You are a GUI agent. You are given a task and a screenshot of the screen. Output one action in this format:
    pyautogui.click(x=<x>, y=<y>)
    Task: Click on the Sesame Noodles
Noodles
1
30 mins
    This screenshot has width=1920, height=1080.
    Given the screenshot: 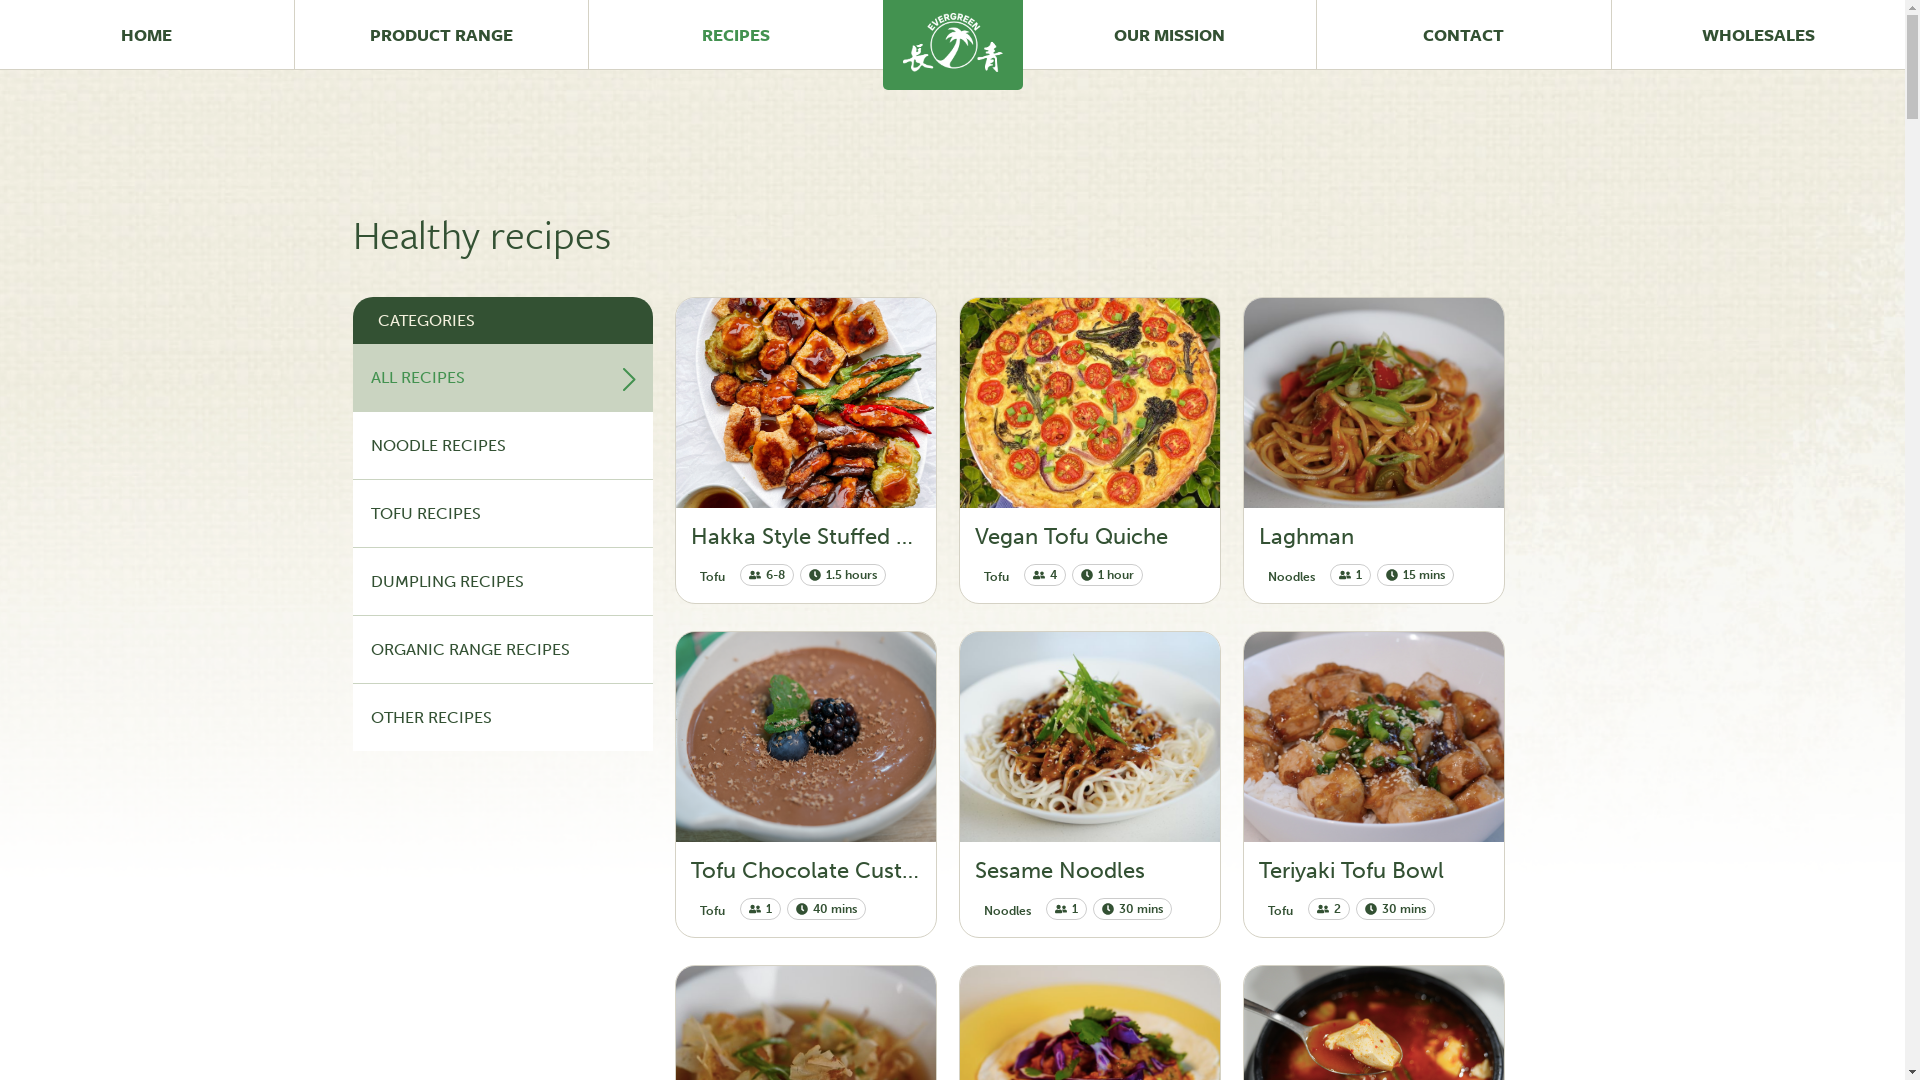 What is the action you would take?
    pyautogui.click(x=1090, y=784)
    